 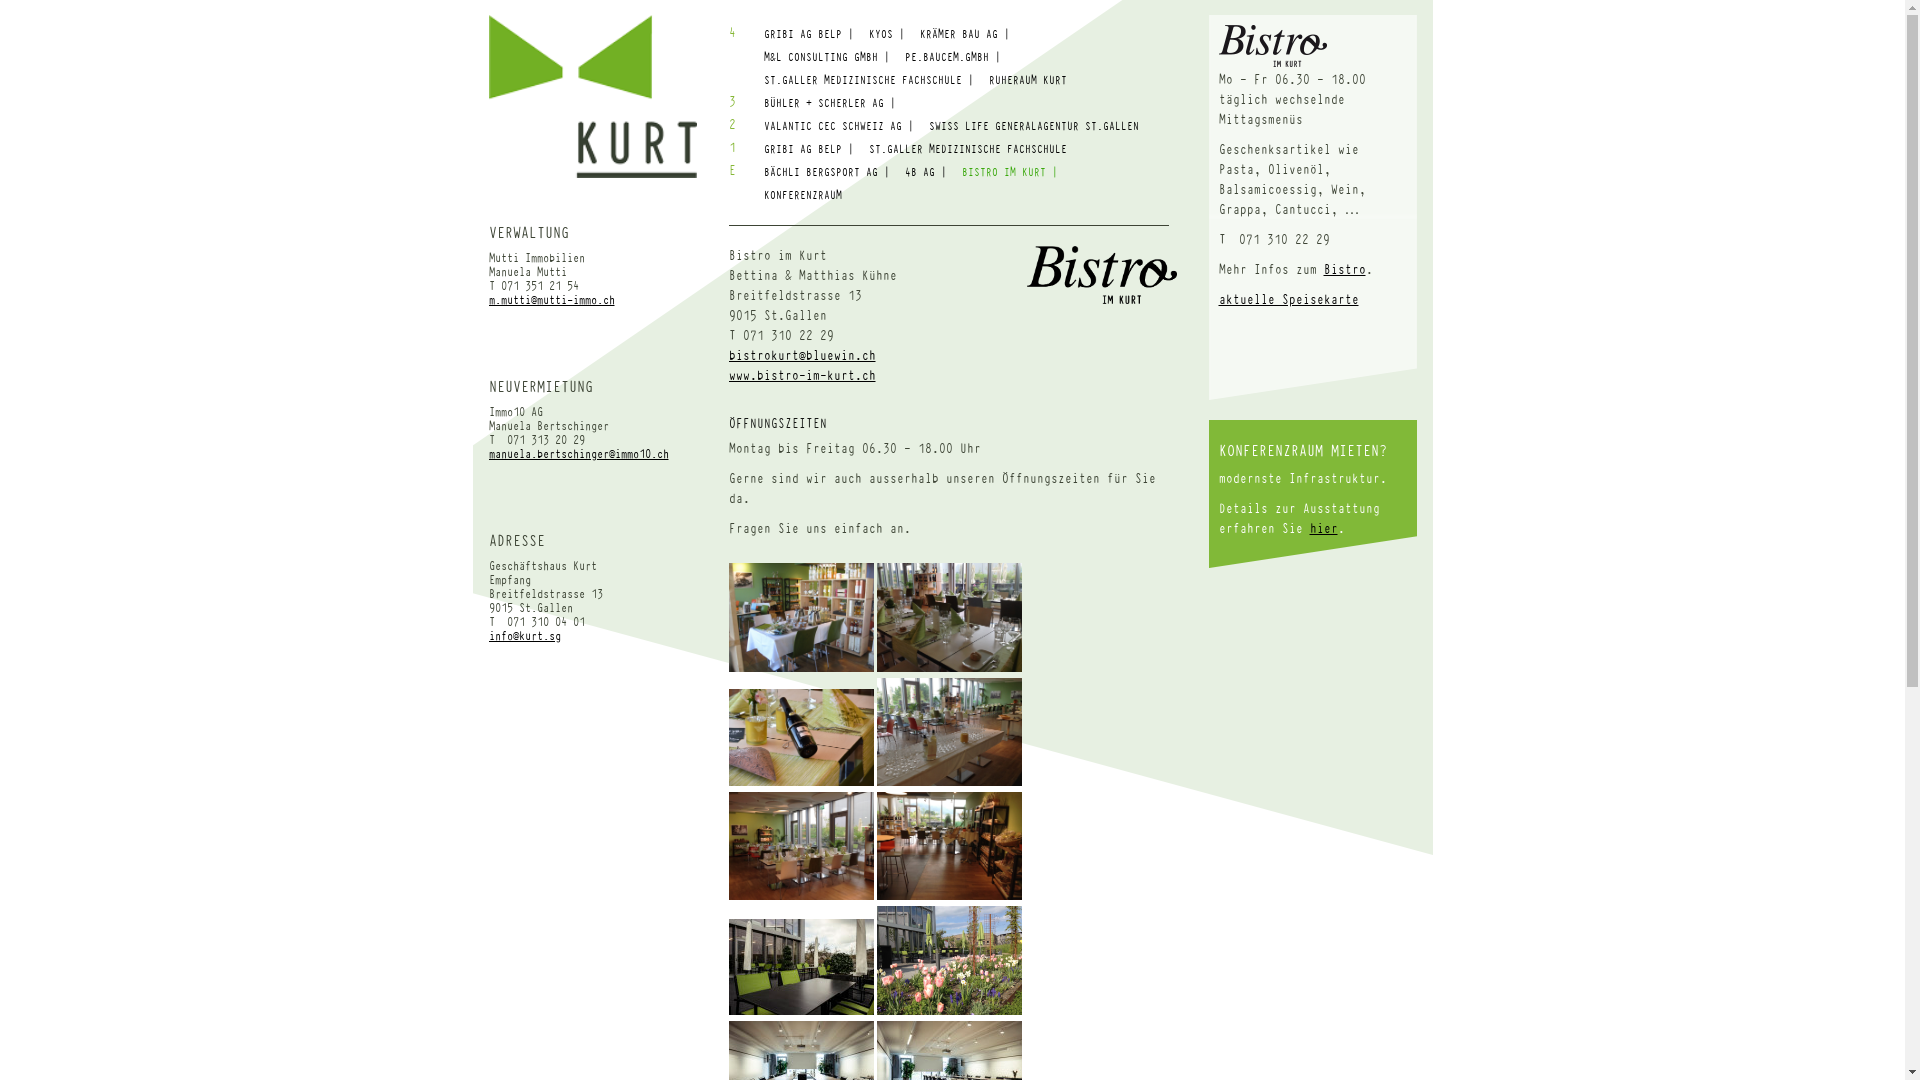 What do you see at coordinates (967, 150) in the screenshot?
I see `ST.GALLER MEDIZINISCHE FACHSCHULE` at bounding box center [967, 150].